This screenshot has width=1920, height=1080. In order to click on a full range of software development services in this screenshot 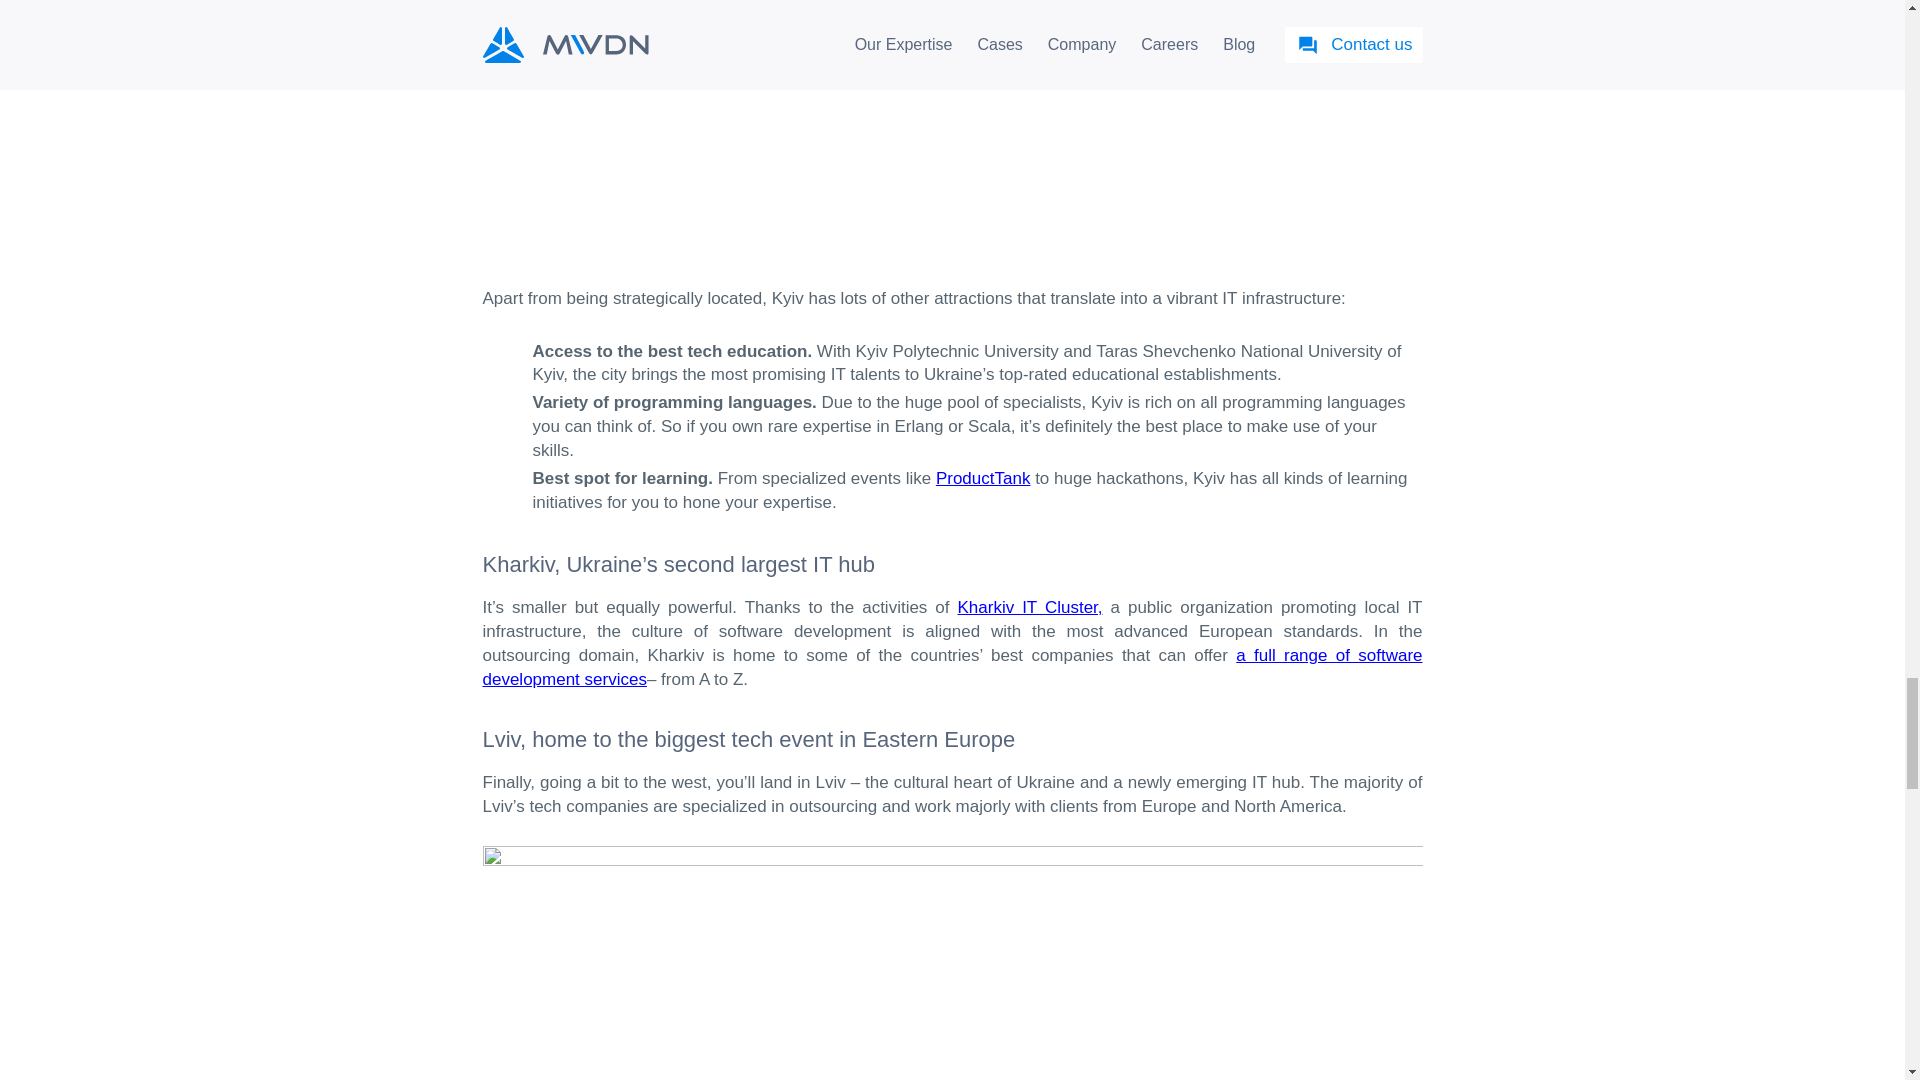, I will do `click(952, 667)`.